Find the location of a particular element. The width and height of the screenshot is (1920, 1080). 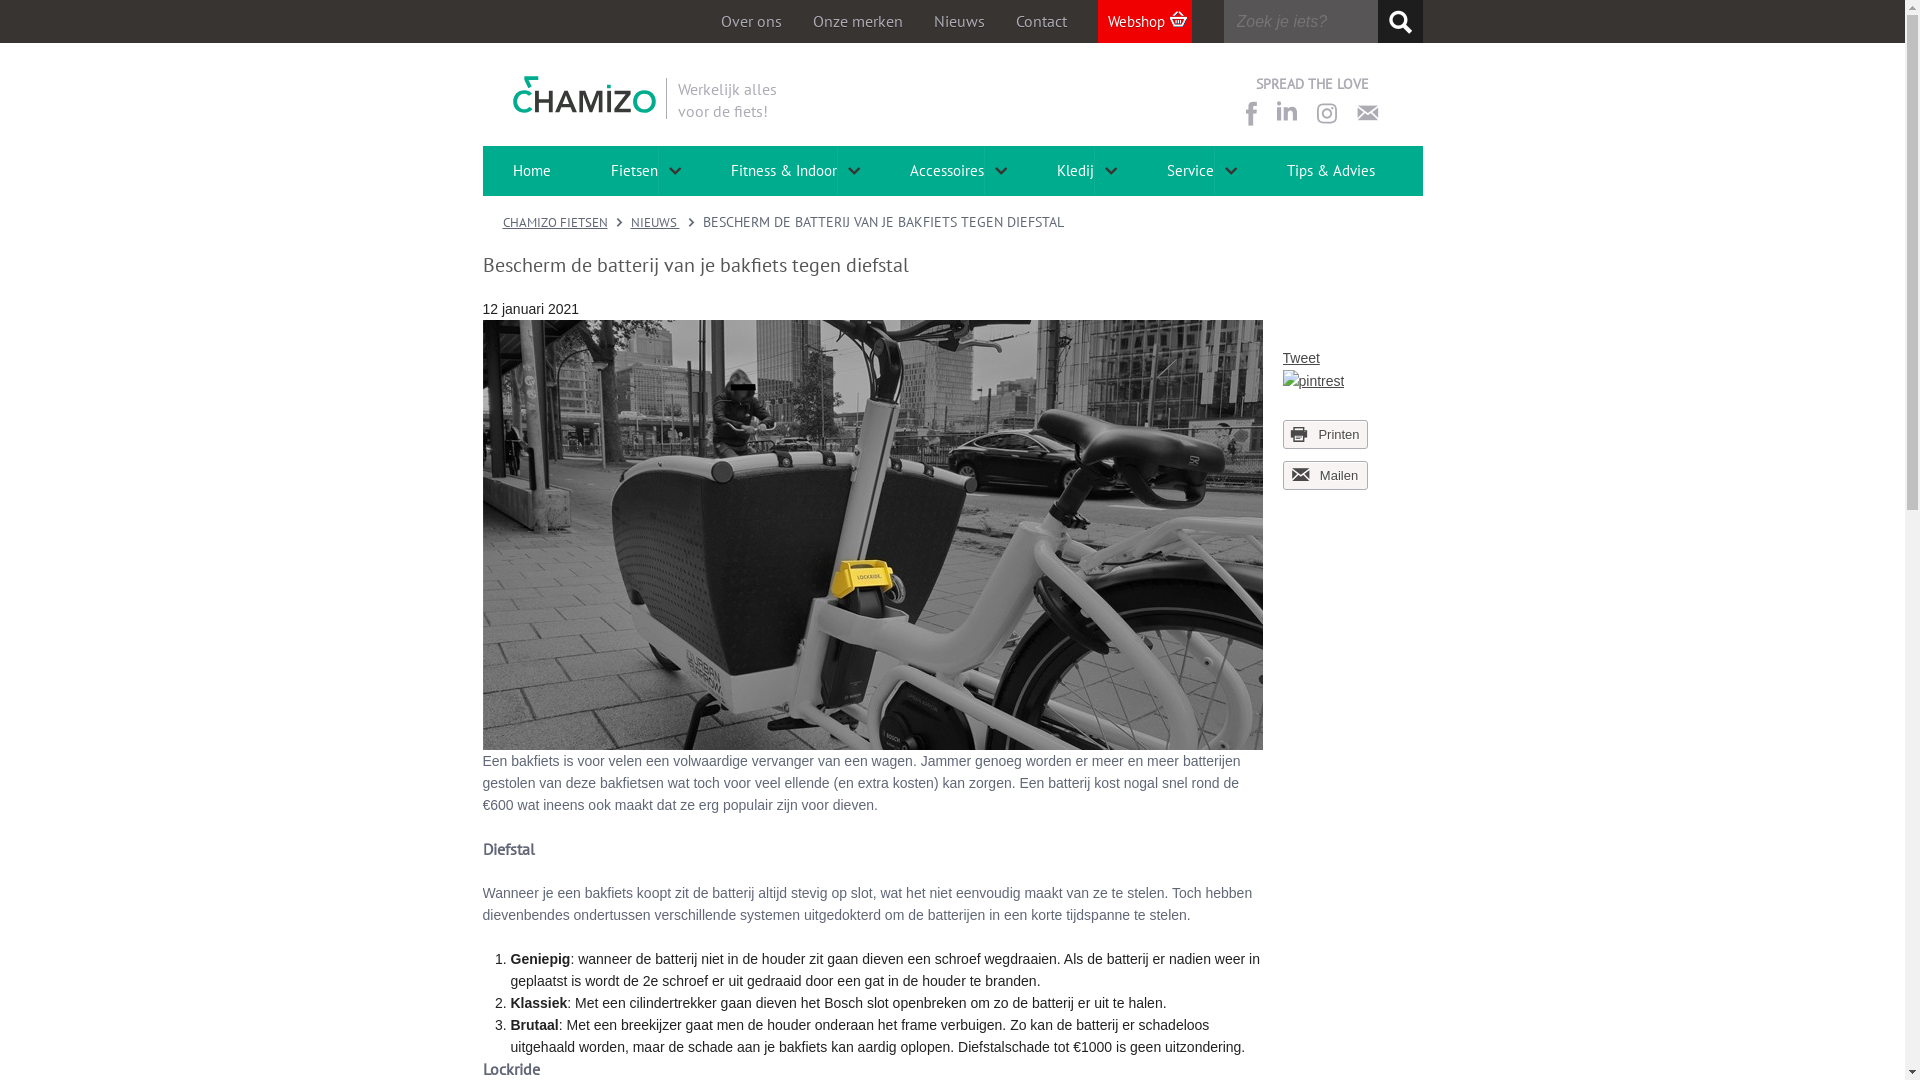

Tips & Advies is located at coordinates (1330, 171).